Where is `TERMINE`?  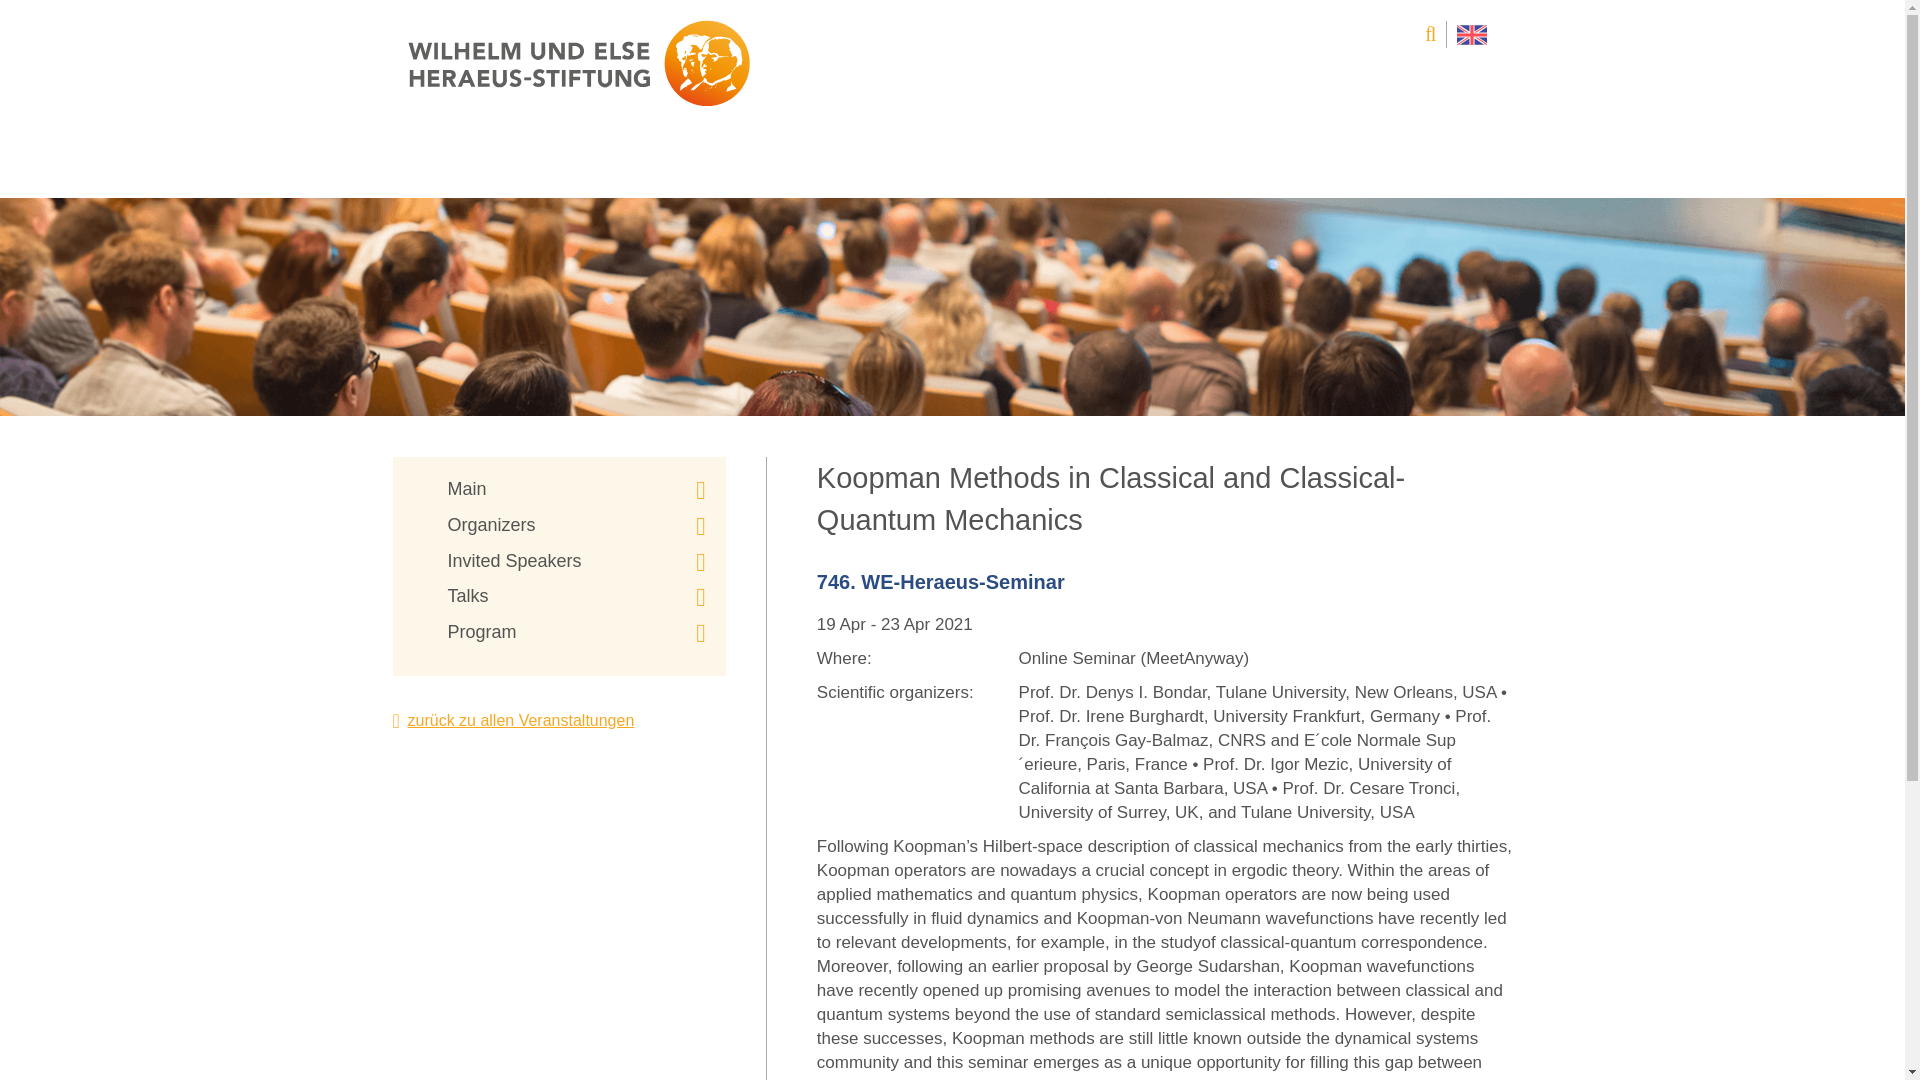 TERMINE is located at coordinates (1440, 165).